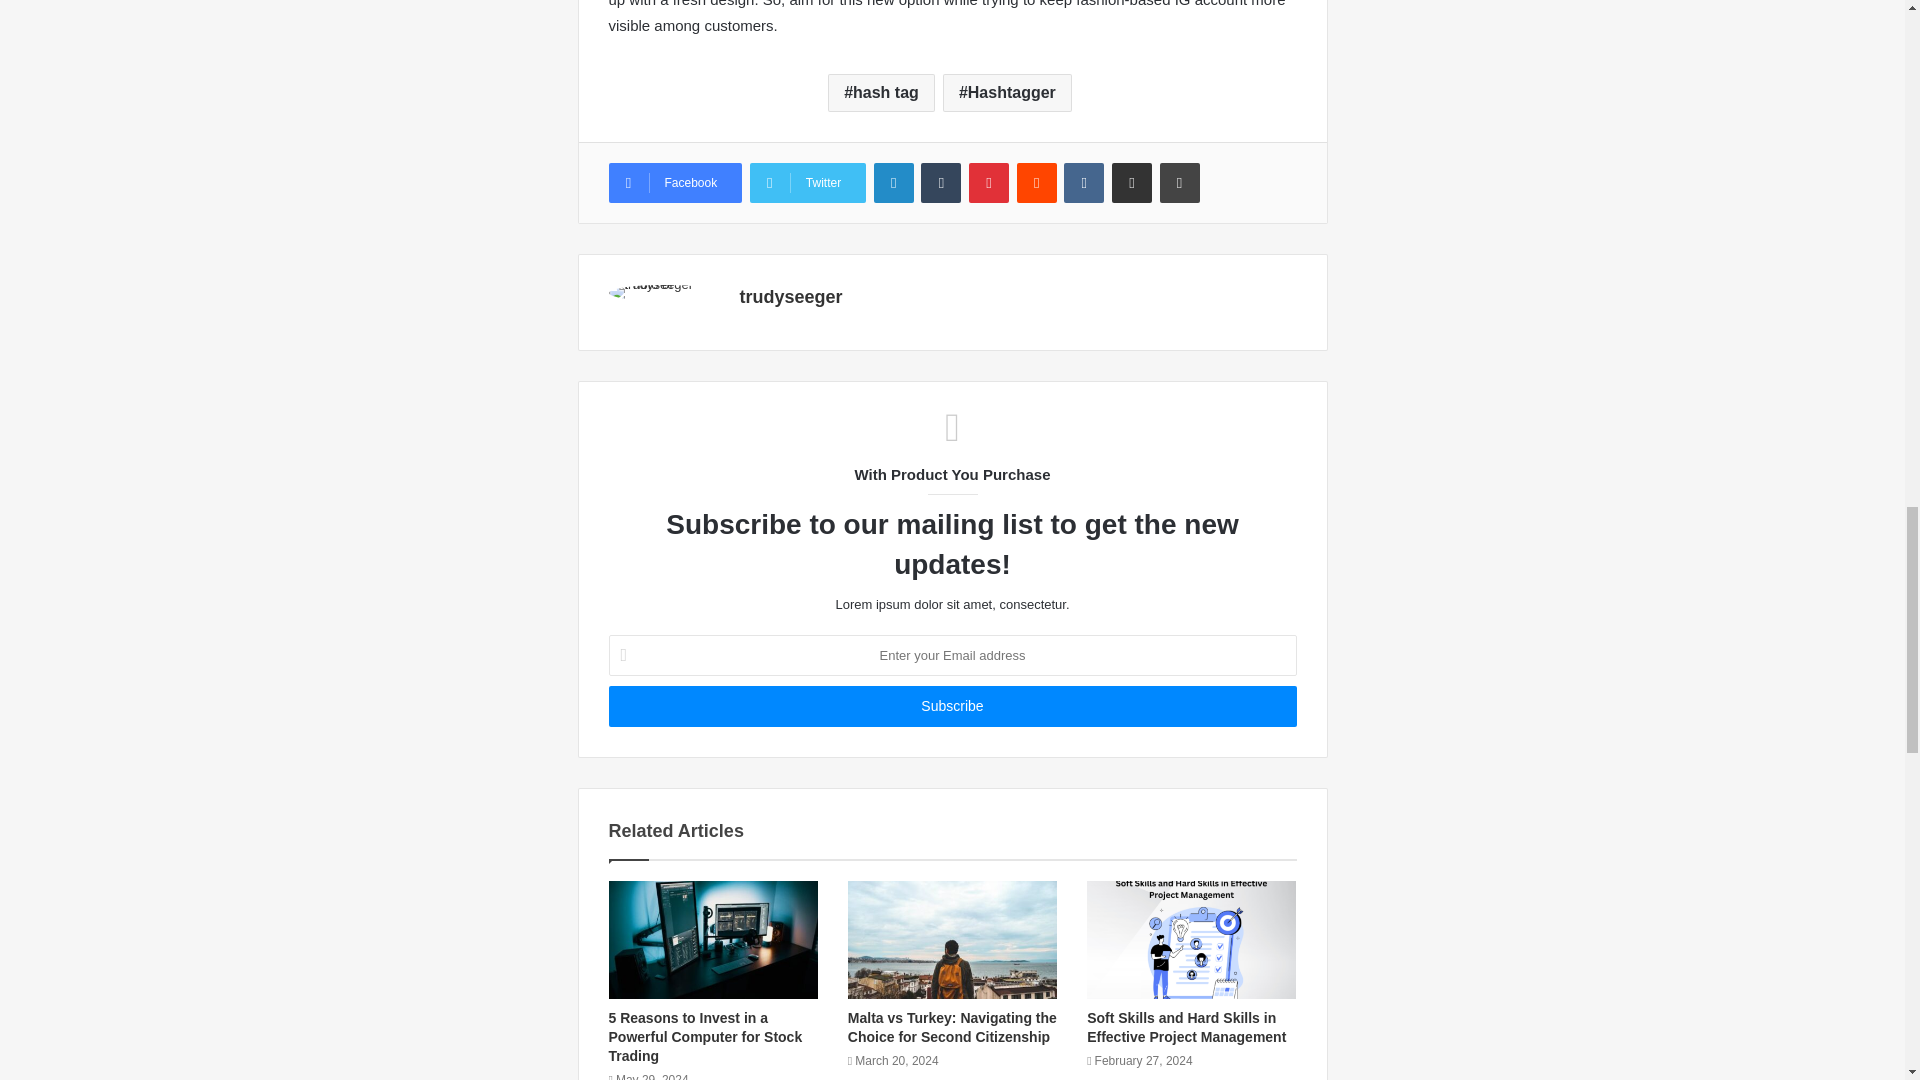 This screenshot has height=1080, width=1920. What do you see at coordinates (1180, 183) in the screenshot?
I see `Print` at bounding box center [1180, 183].